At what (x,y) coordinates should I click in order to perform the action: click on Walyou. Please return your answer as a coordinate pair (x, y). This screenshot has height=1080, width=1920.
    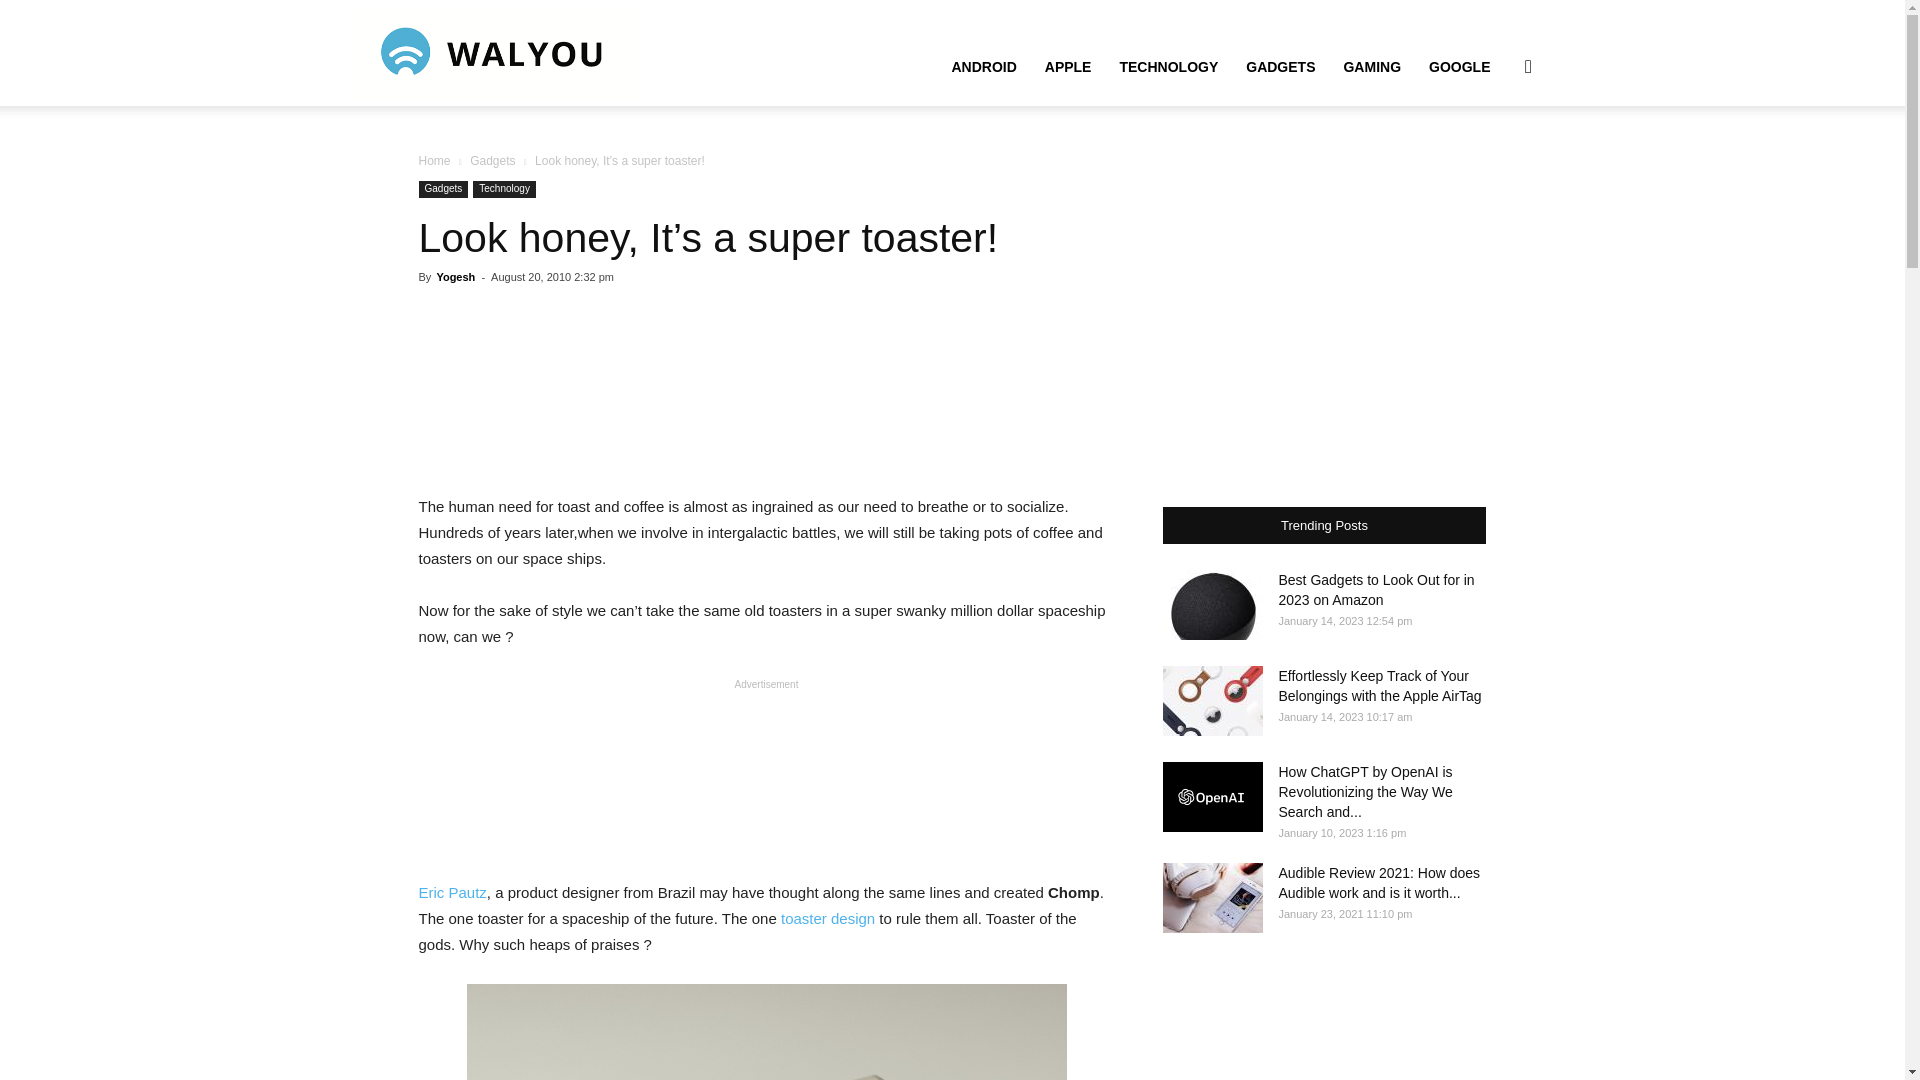
    Looking at the image, I should click on (493, 52).